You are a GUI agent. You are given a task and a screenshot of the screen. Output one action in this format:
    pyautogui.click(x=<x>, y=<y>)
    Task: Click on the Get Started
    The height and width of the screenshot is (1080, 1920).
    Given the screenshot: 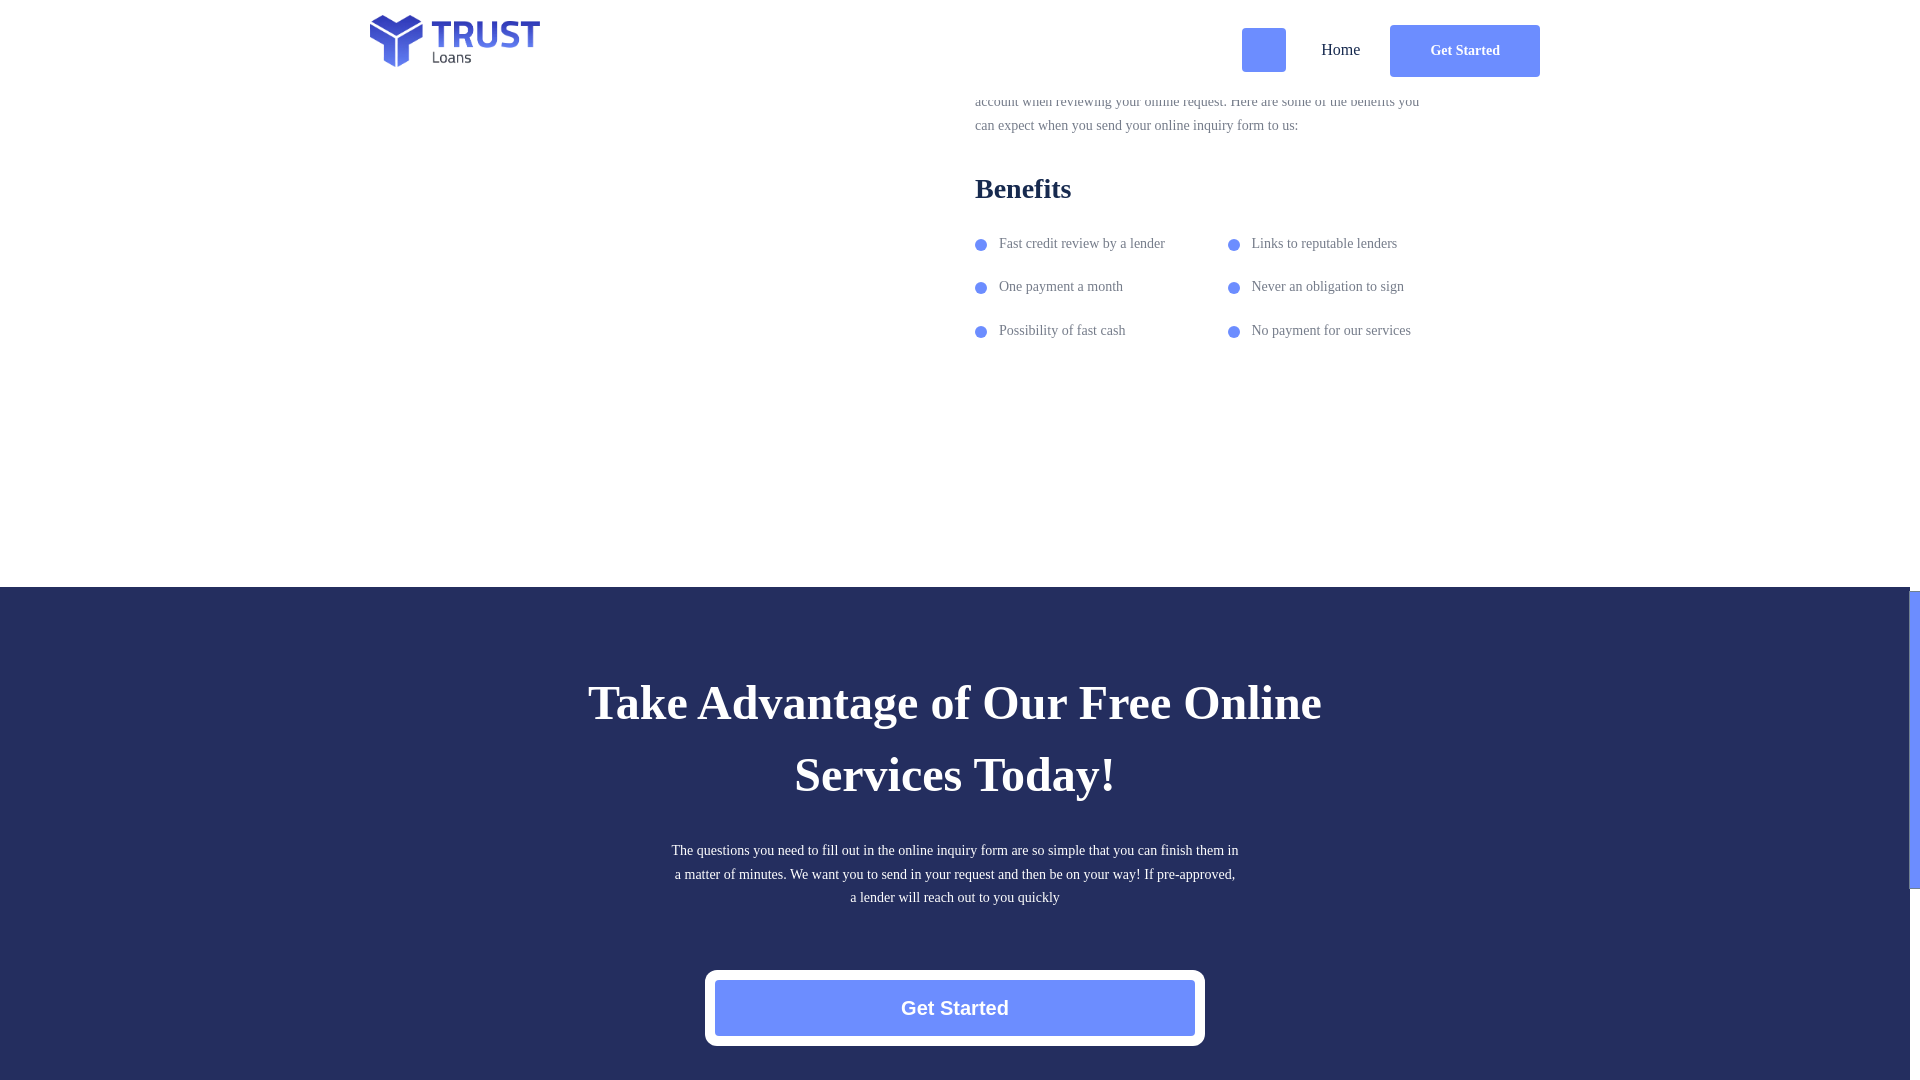 What is the action you would take?
    pyautogui.click(x=954, y=1007)
    